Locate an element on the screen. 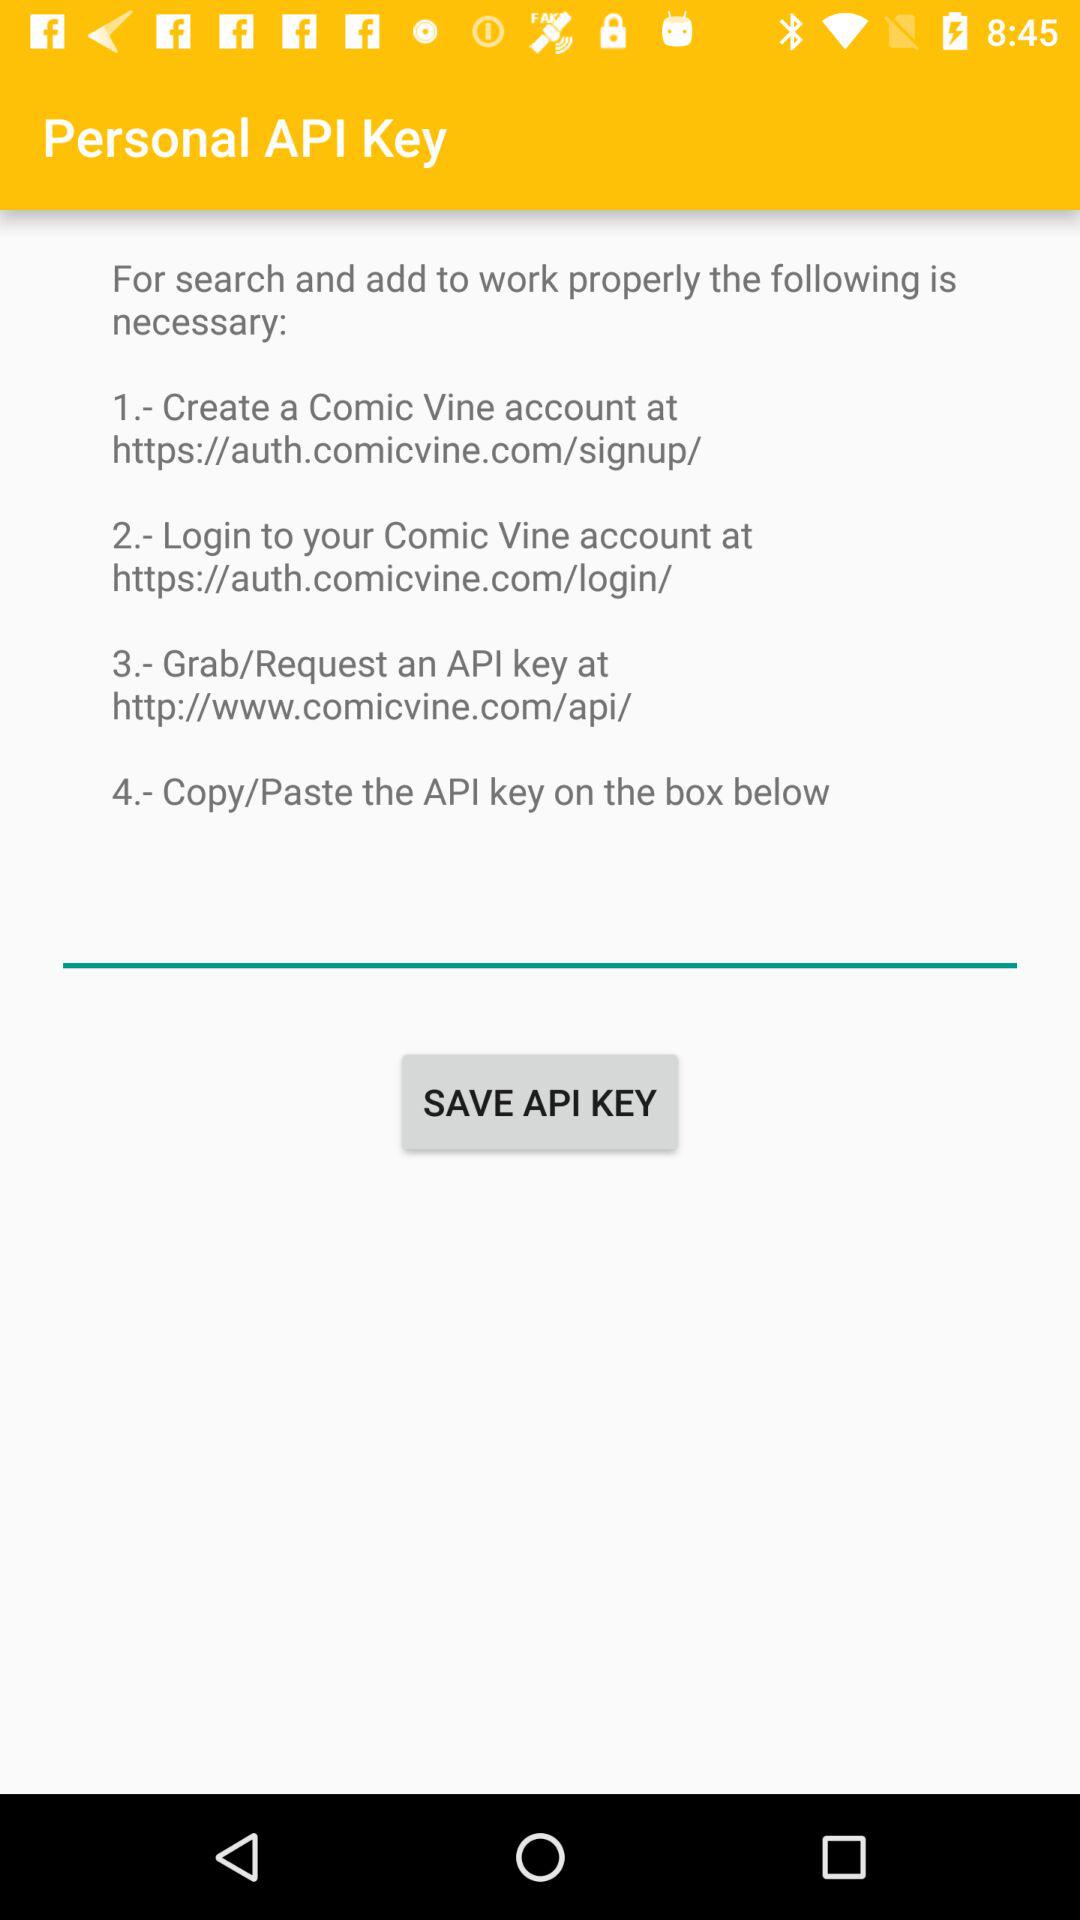 Image resolution: width=1080 pixels, height=1920 pixels. enter api key is located at coordinates (540, 926).